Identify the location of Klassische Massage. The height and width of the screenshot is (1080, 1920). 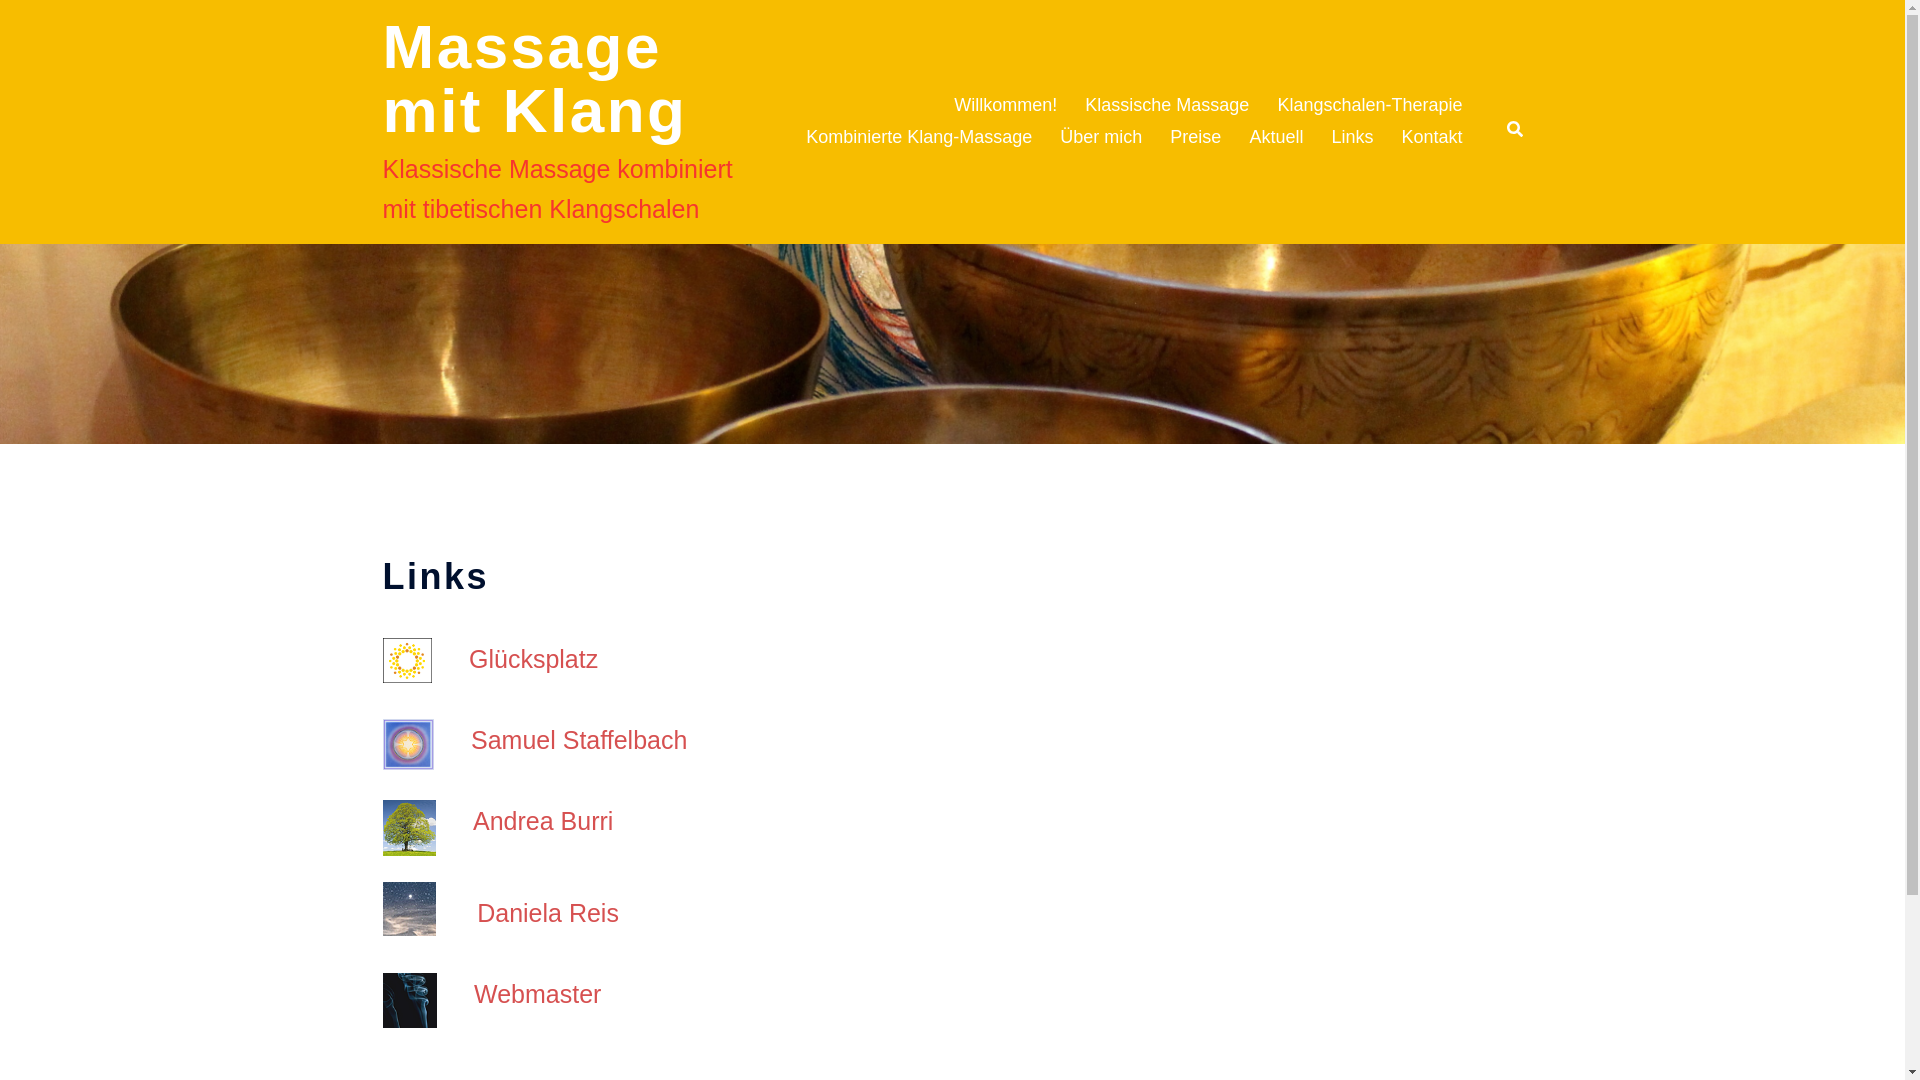
(1167, 106).